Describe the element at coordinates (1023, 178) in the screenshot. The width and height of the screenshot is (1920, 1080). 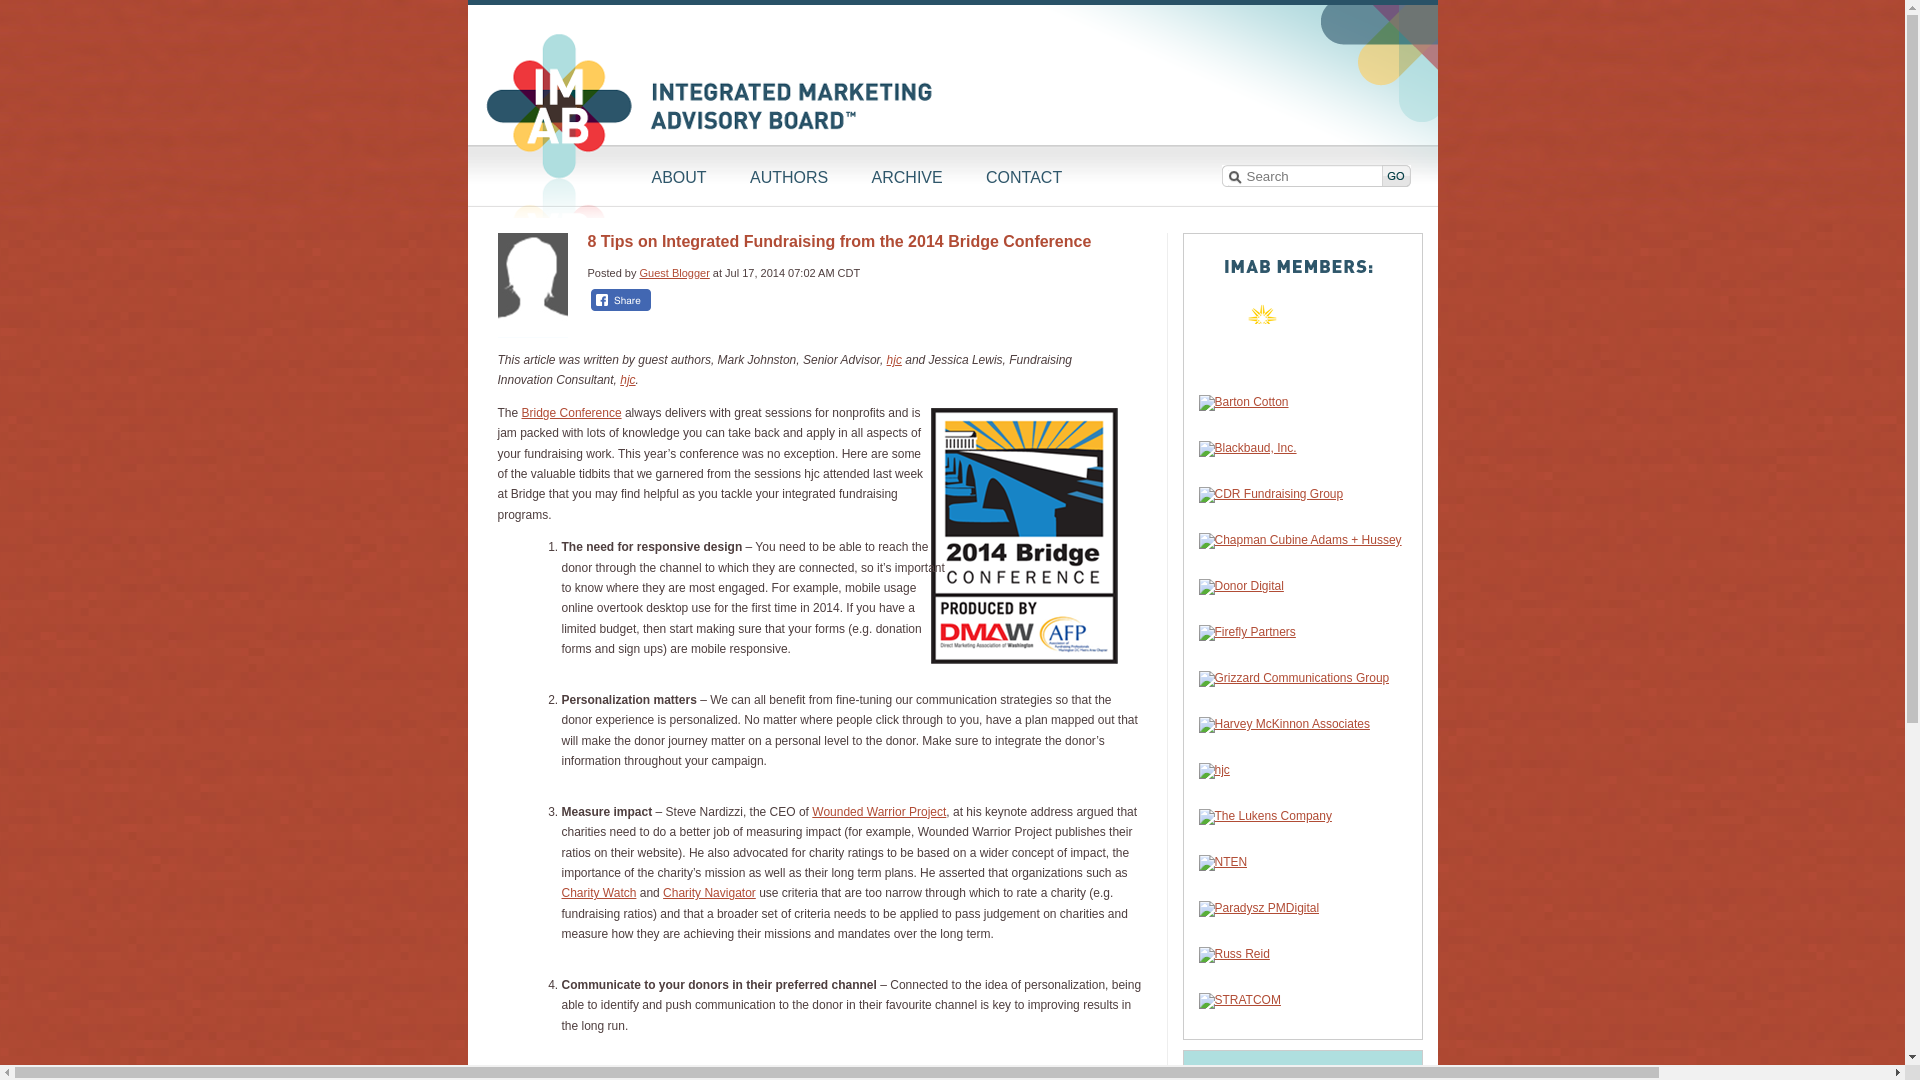
I see `CONTACT` at that location.